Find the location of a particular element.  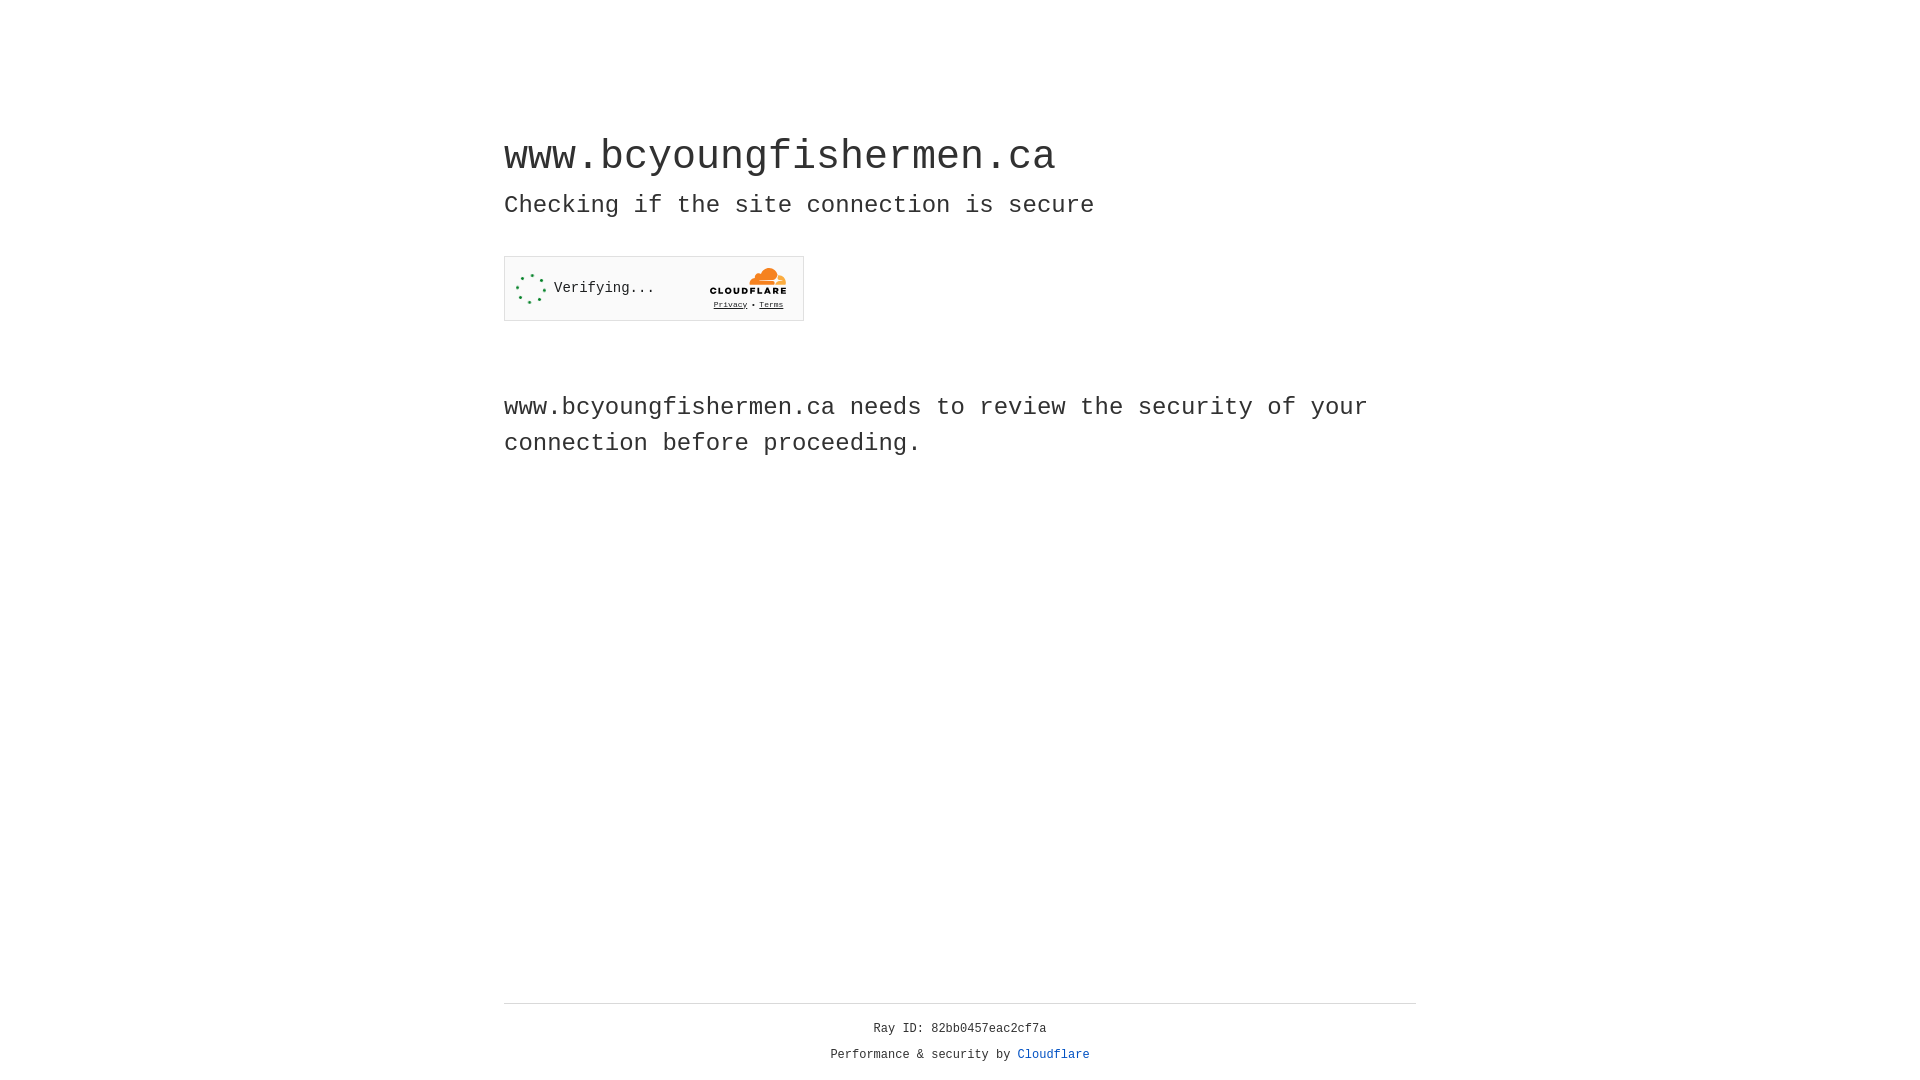

Widget containing a Cloudflare security challenge is located at coordinates (654, 288).